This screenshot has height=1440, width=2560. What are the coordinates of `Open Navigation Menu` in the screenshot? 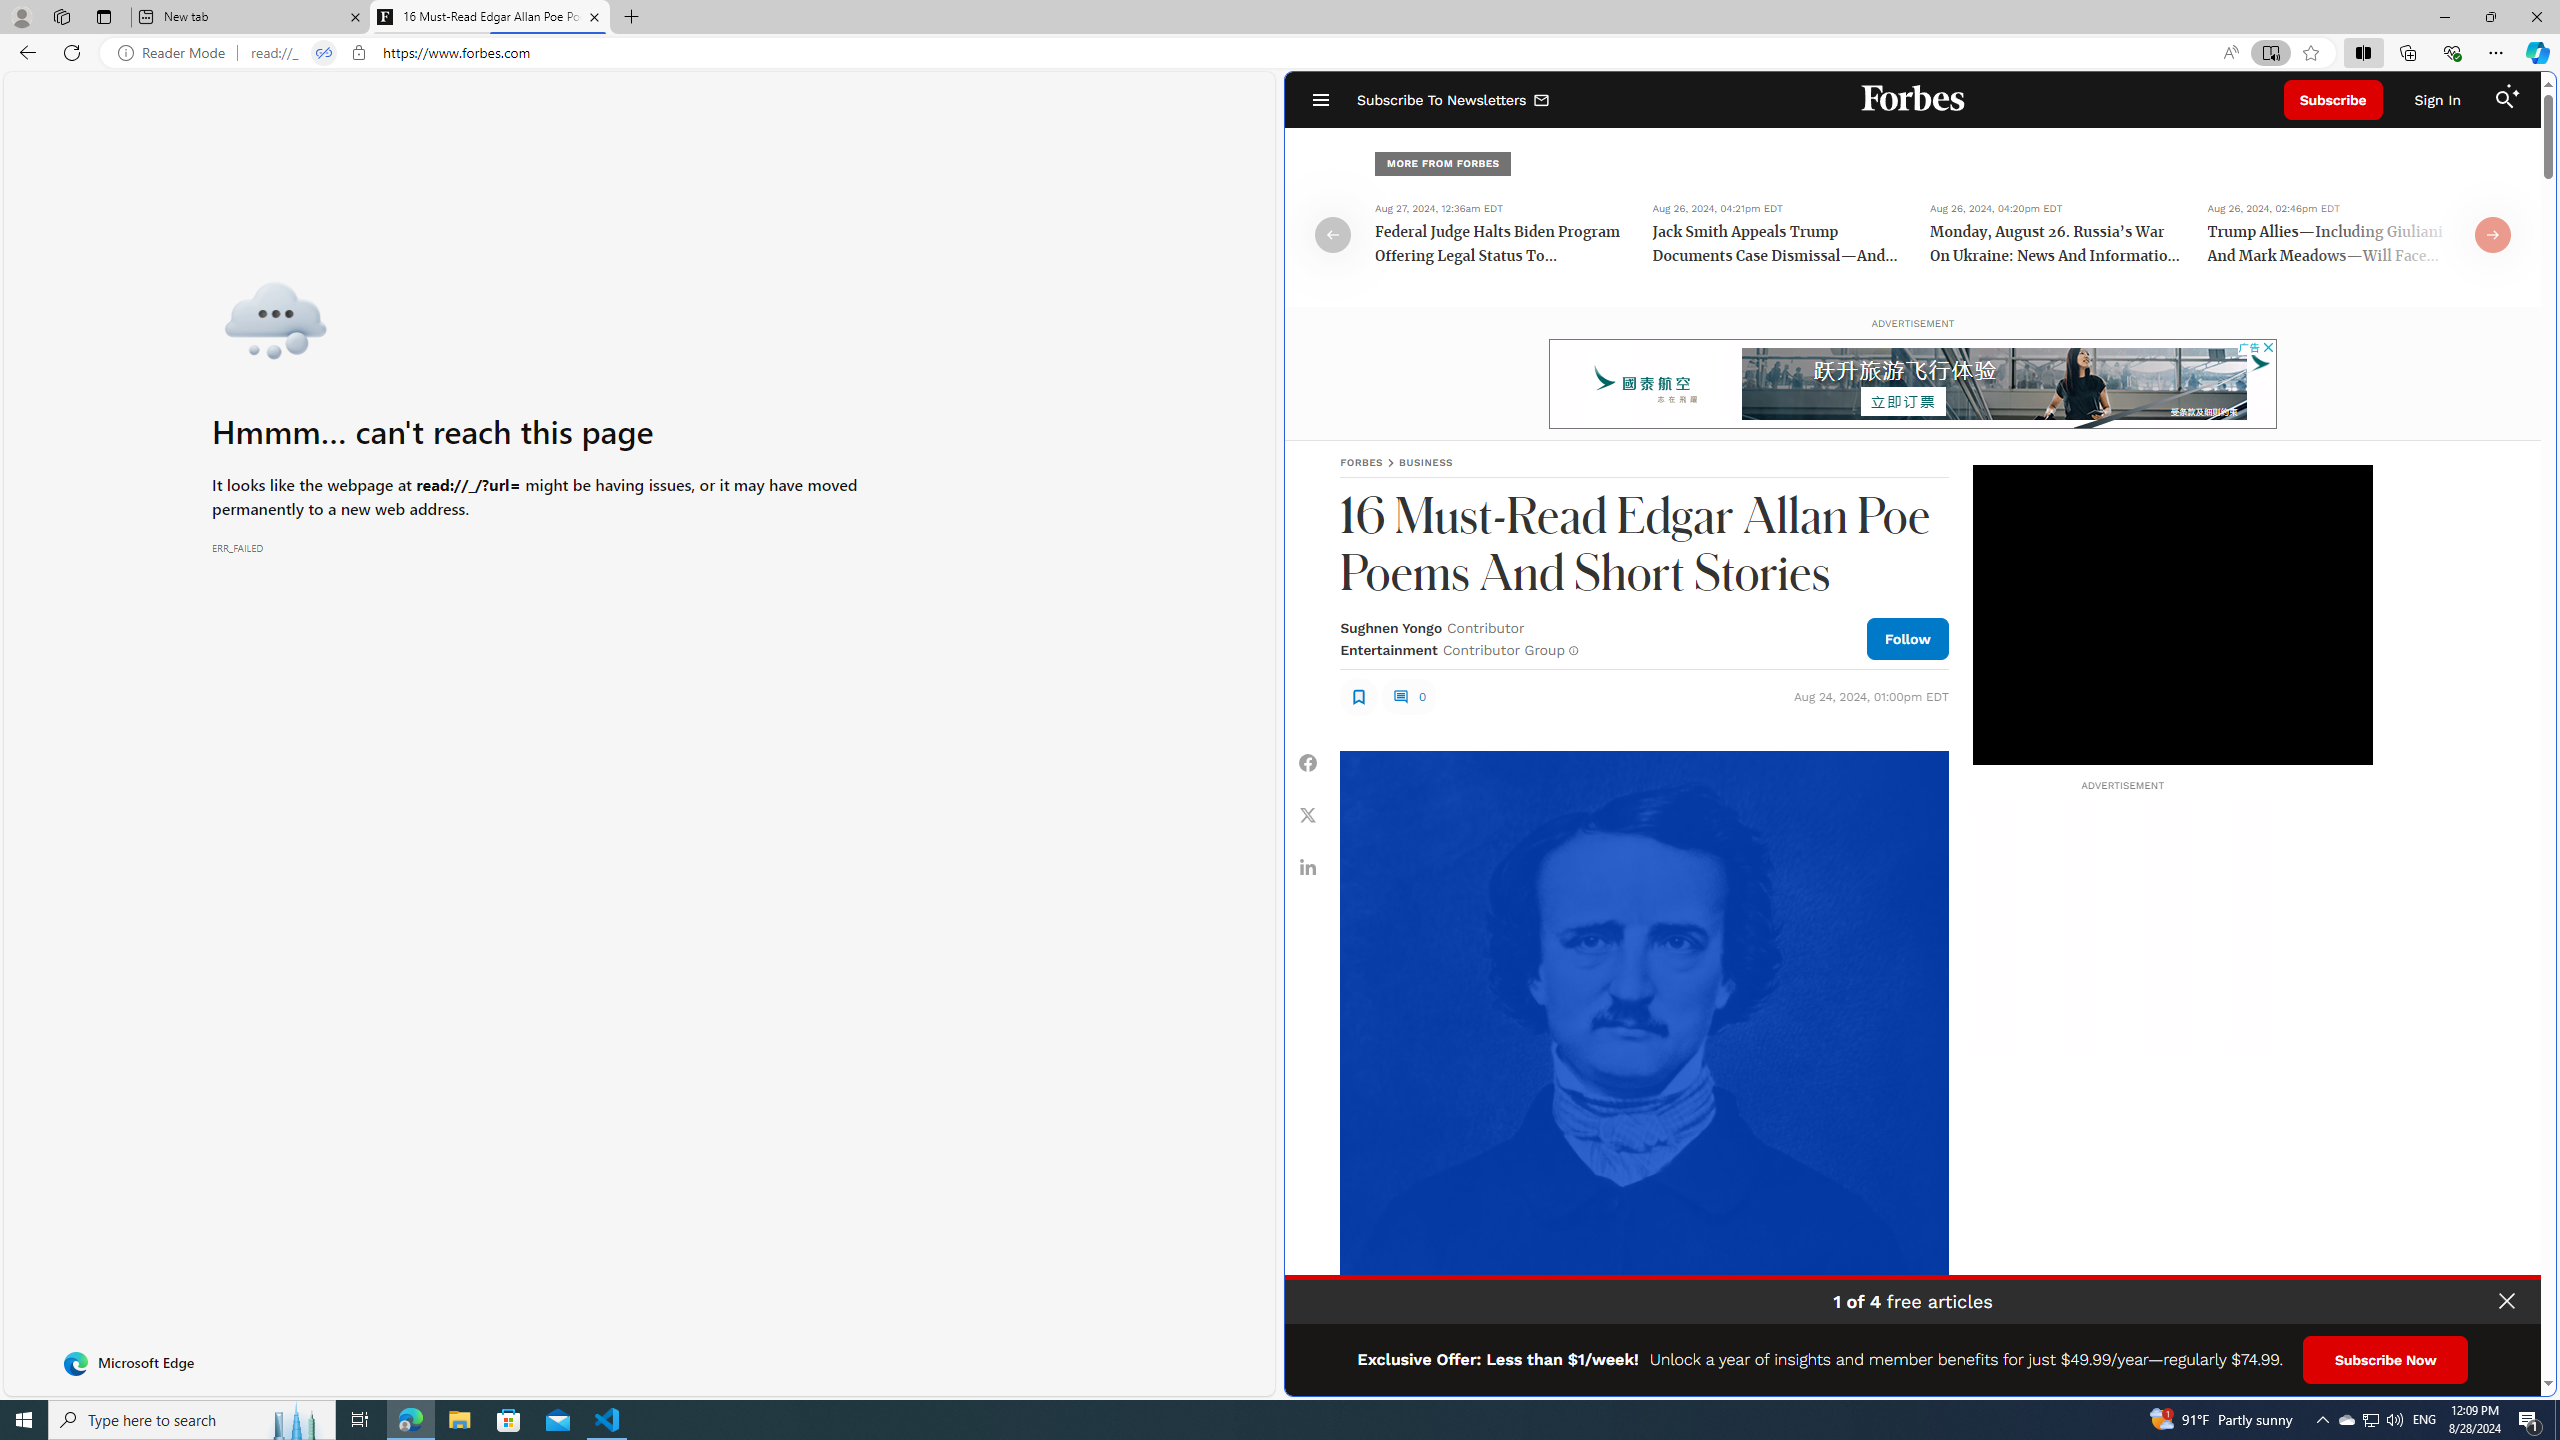 It's located at (1320, 100).